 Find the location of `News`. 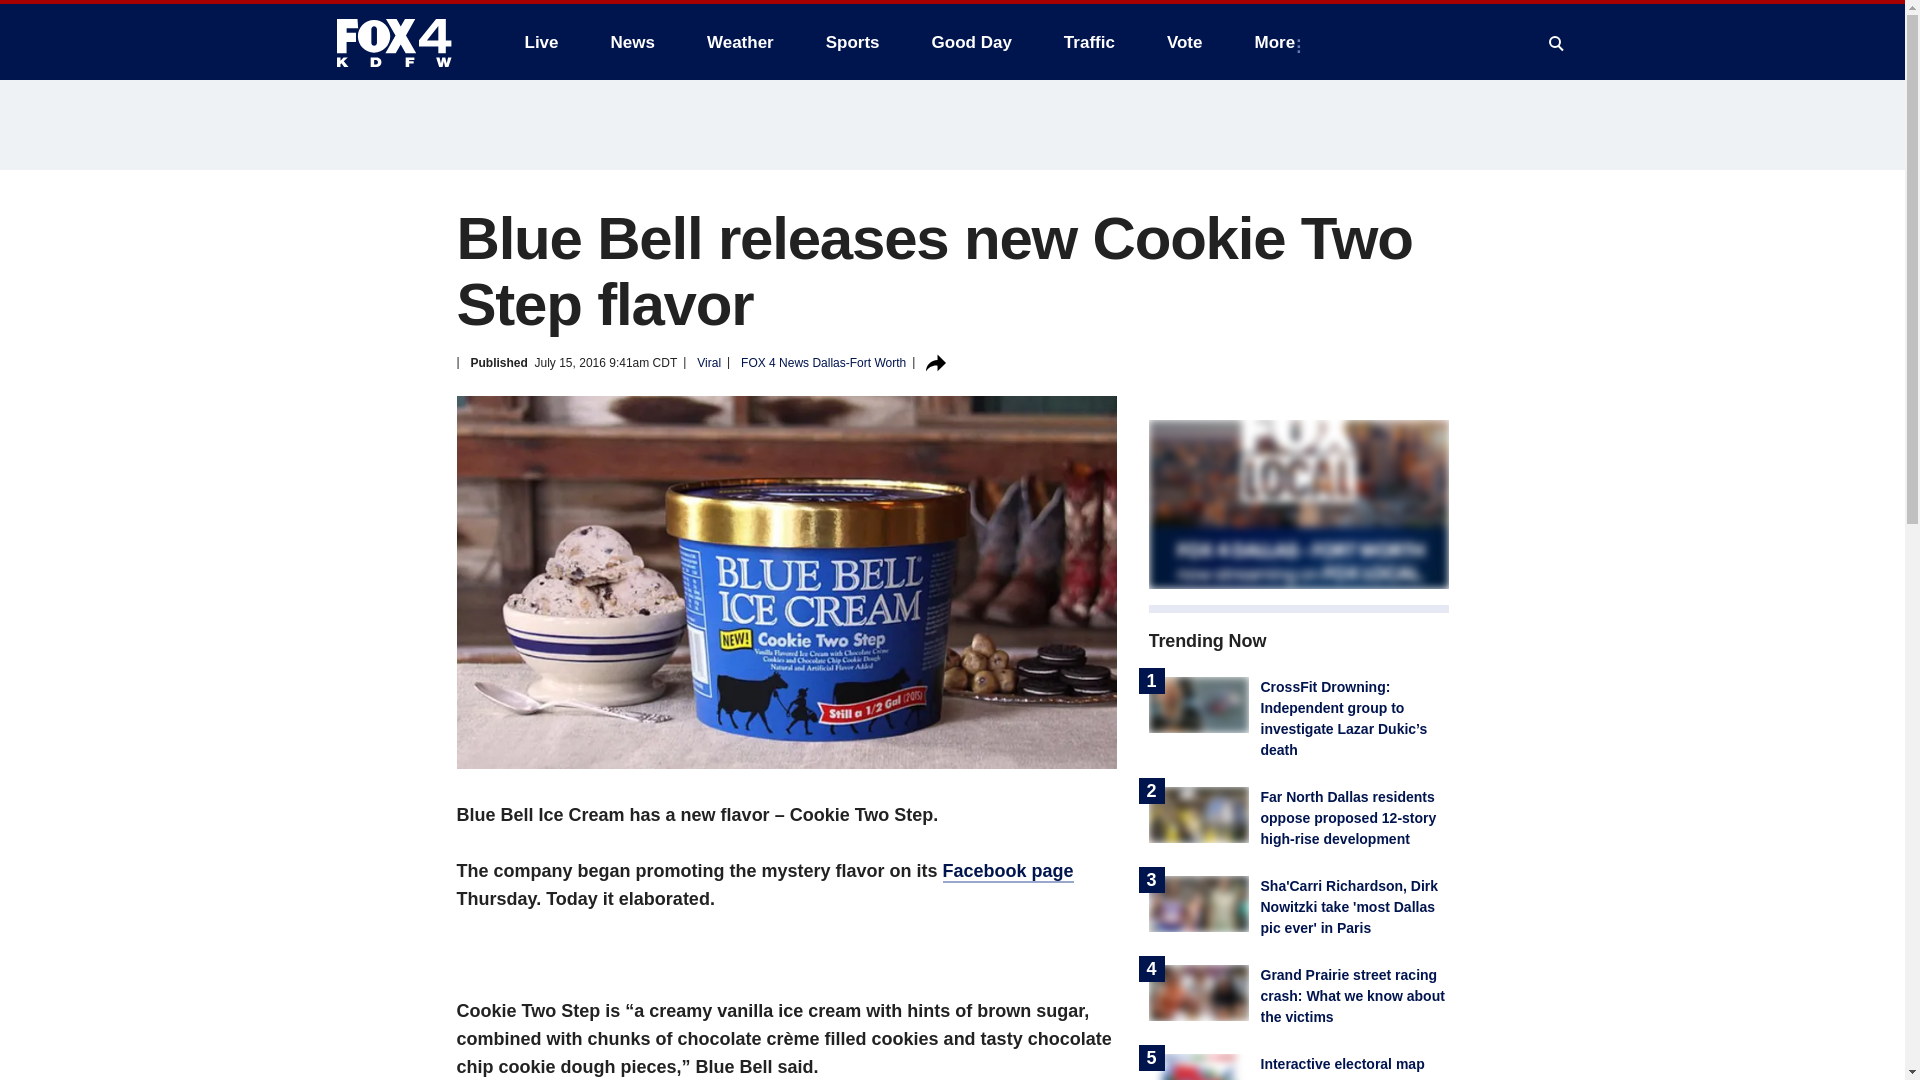

News is located at coordinates (632, 42).